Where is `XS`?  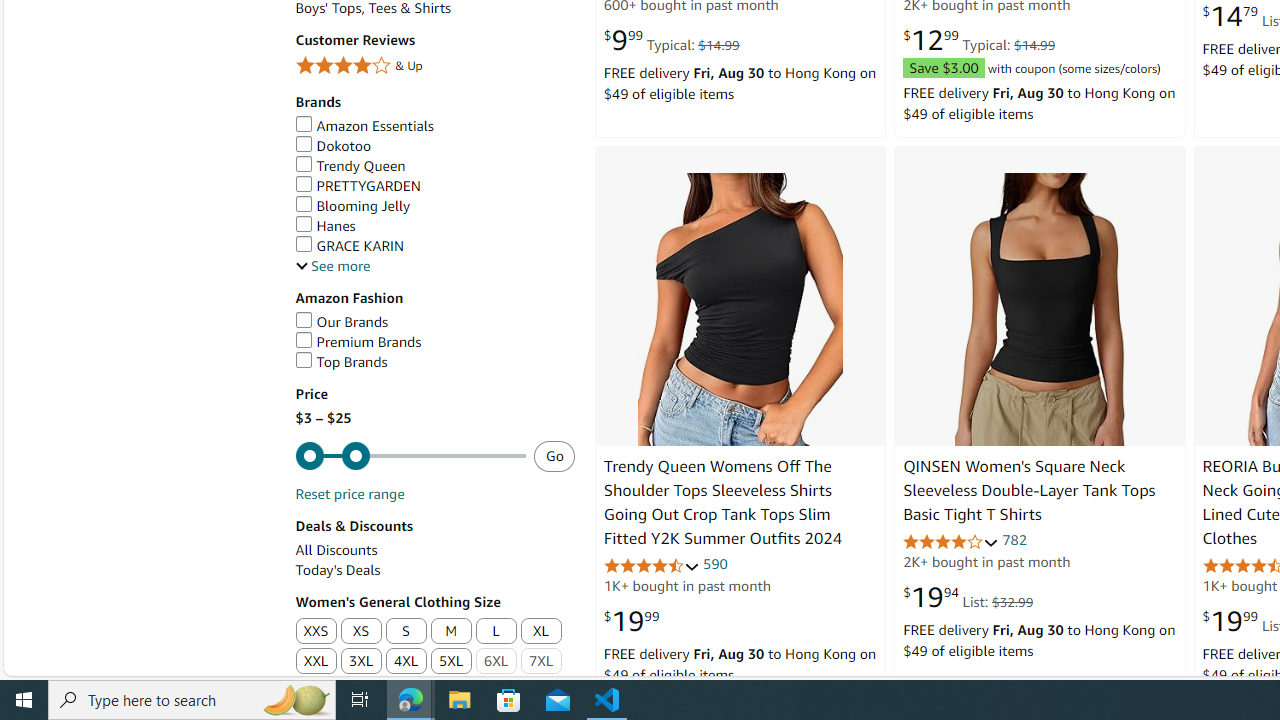 XS is located at coordinates (360, 631).